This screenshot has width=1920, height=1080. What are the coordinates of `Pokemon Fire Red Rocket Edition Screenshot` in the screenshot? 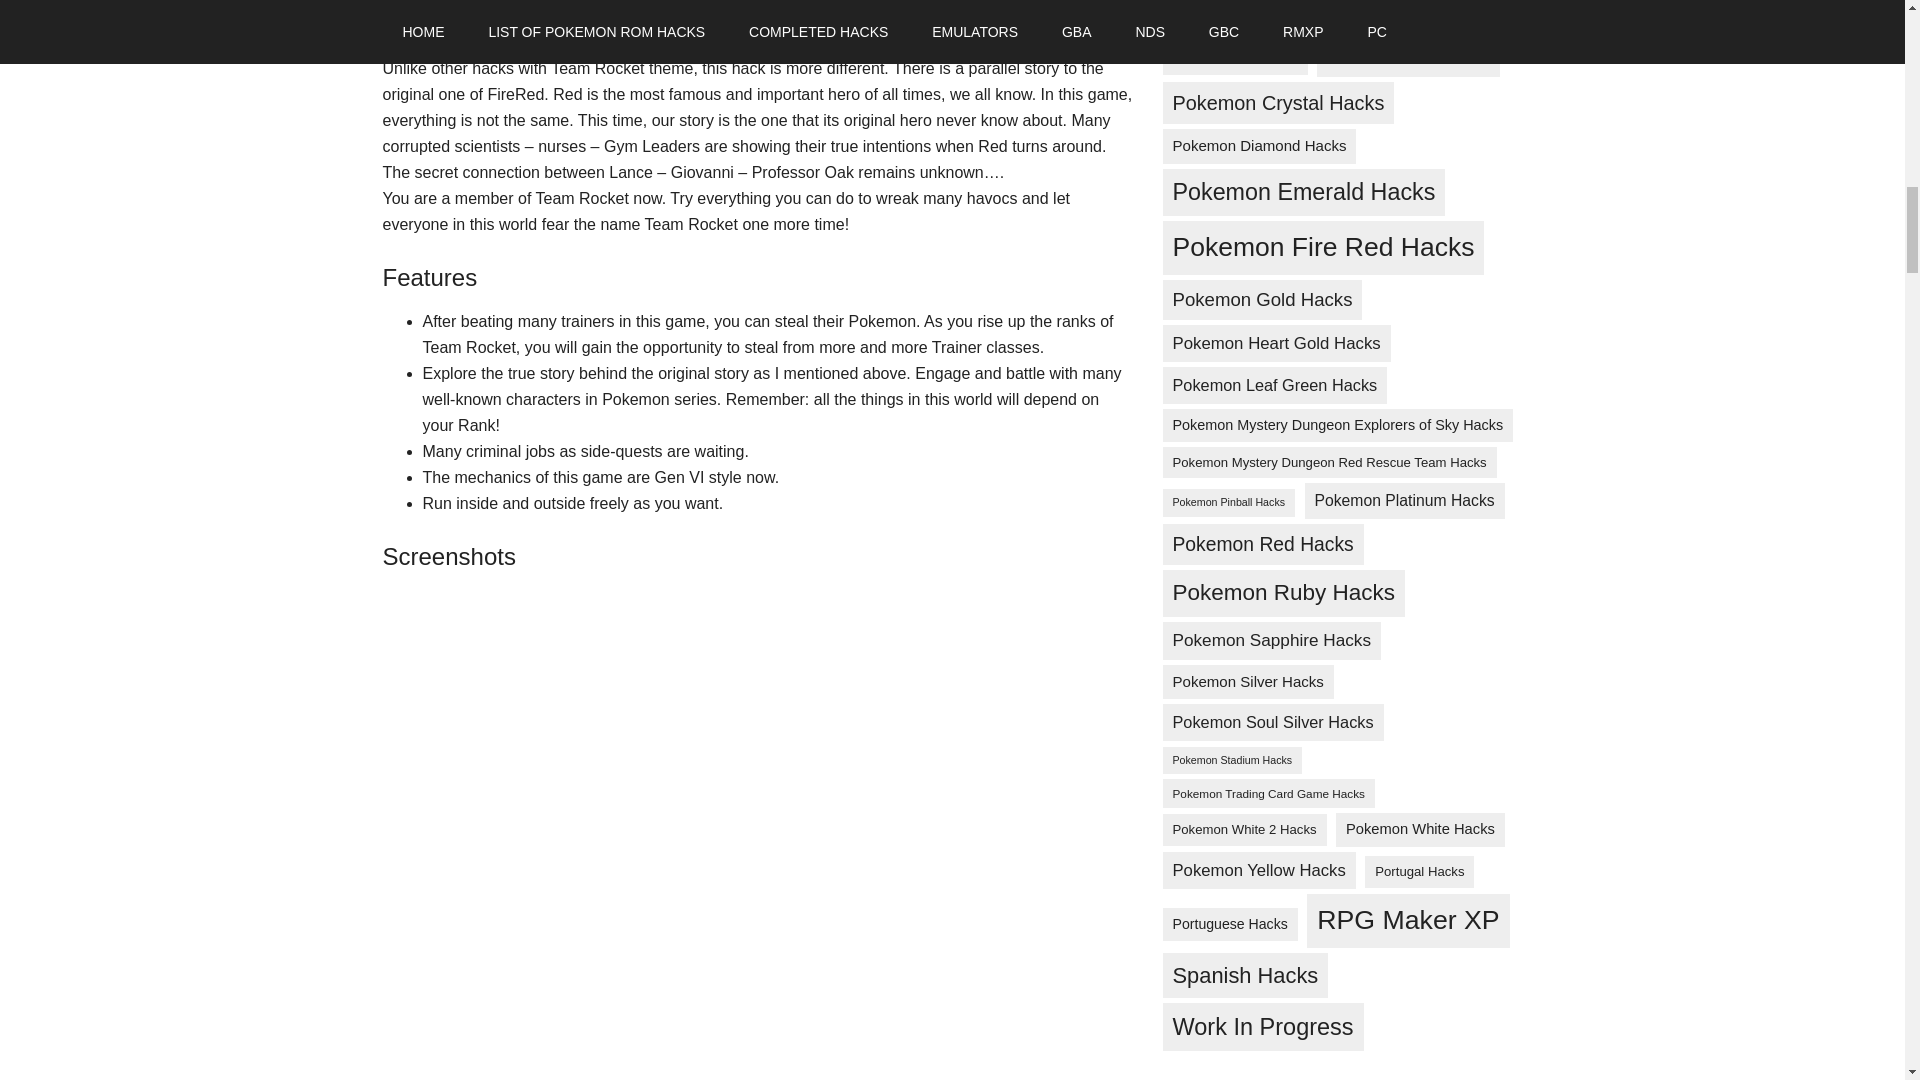 It's located at (502, 1040).